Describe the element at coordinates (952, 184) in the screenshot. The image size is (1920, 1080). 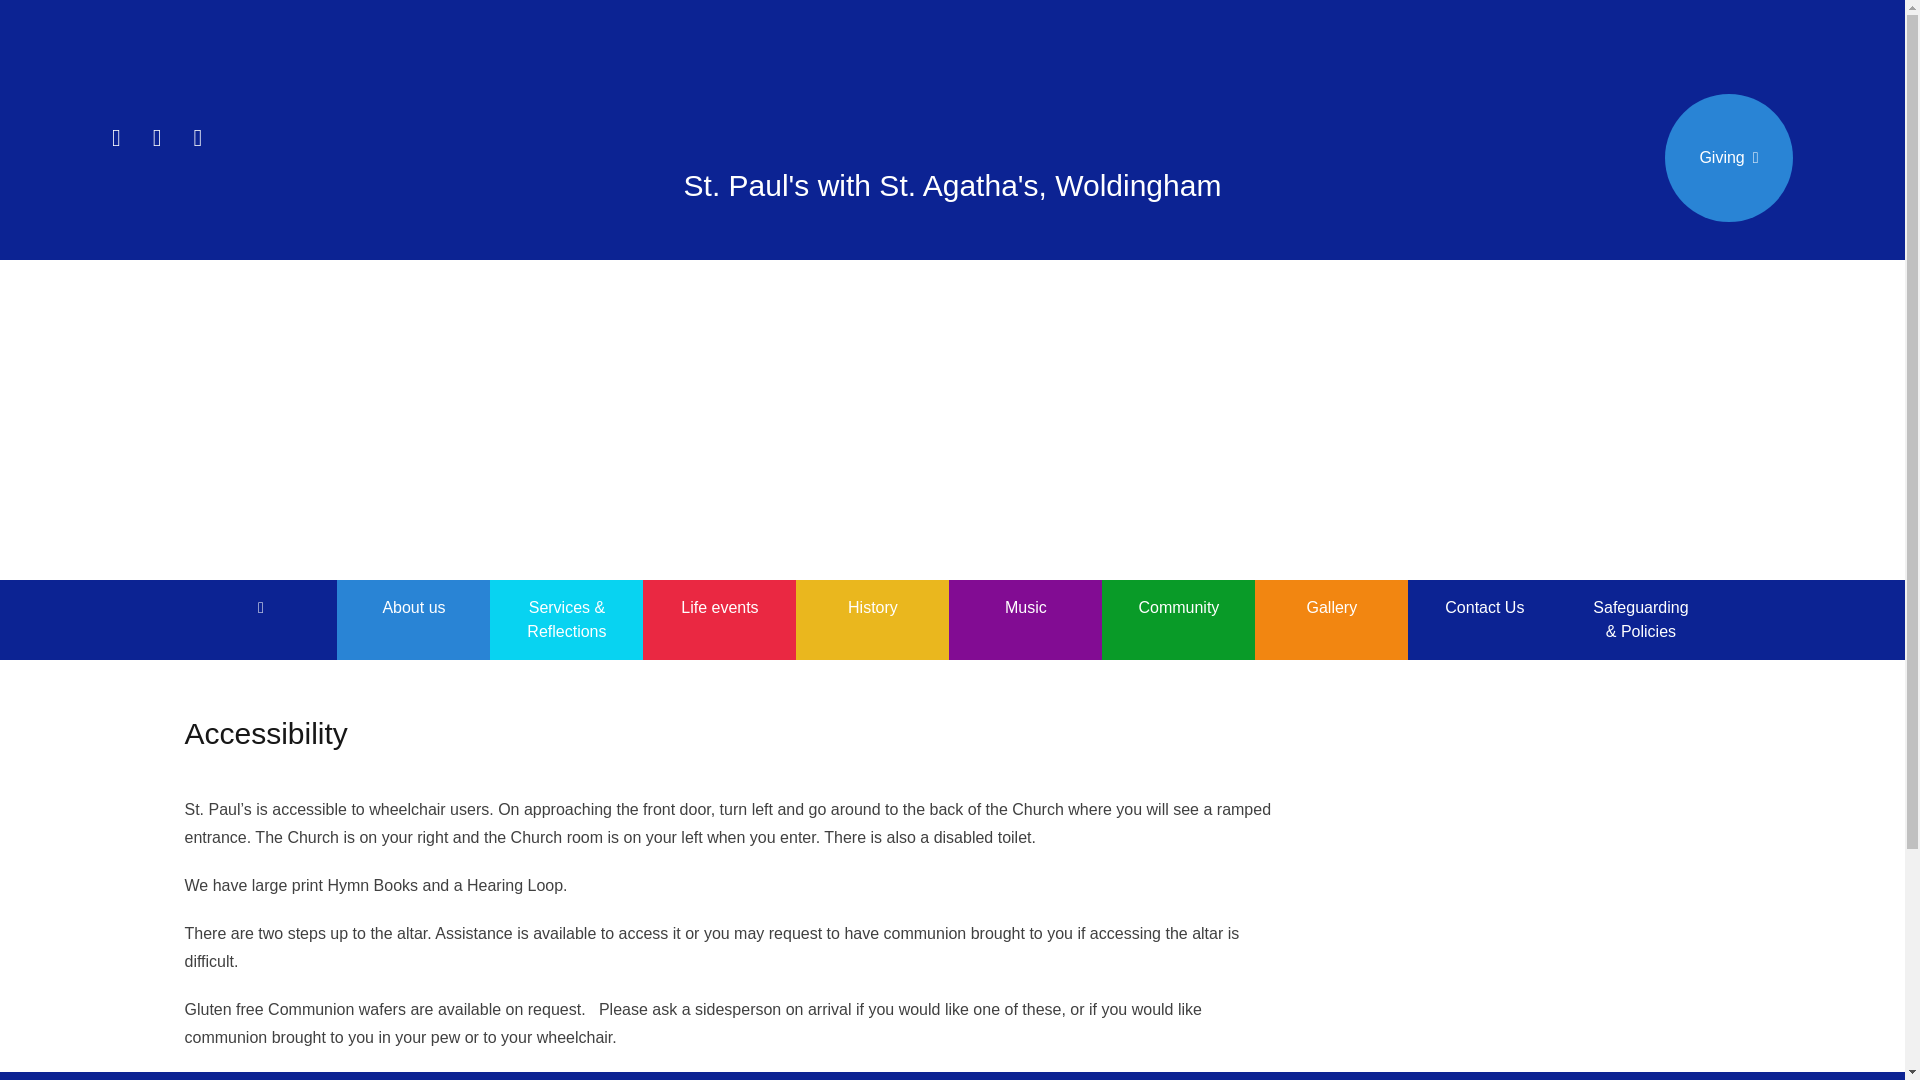
I see `St. Paul's with St. Agatha's, Woldingham` at that location.